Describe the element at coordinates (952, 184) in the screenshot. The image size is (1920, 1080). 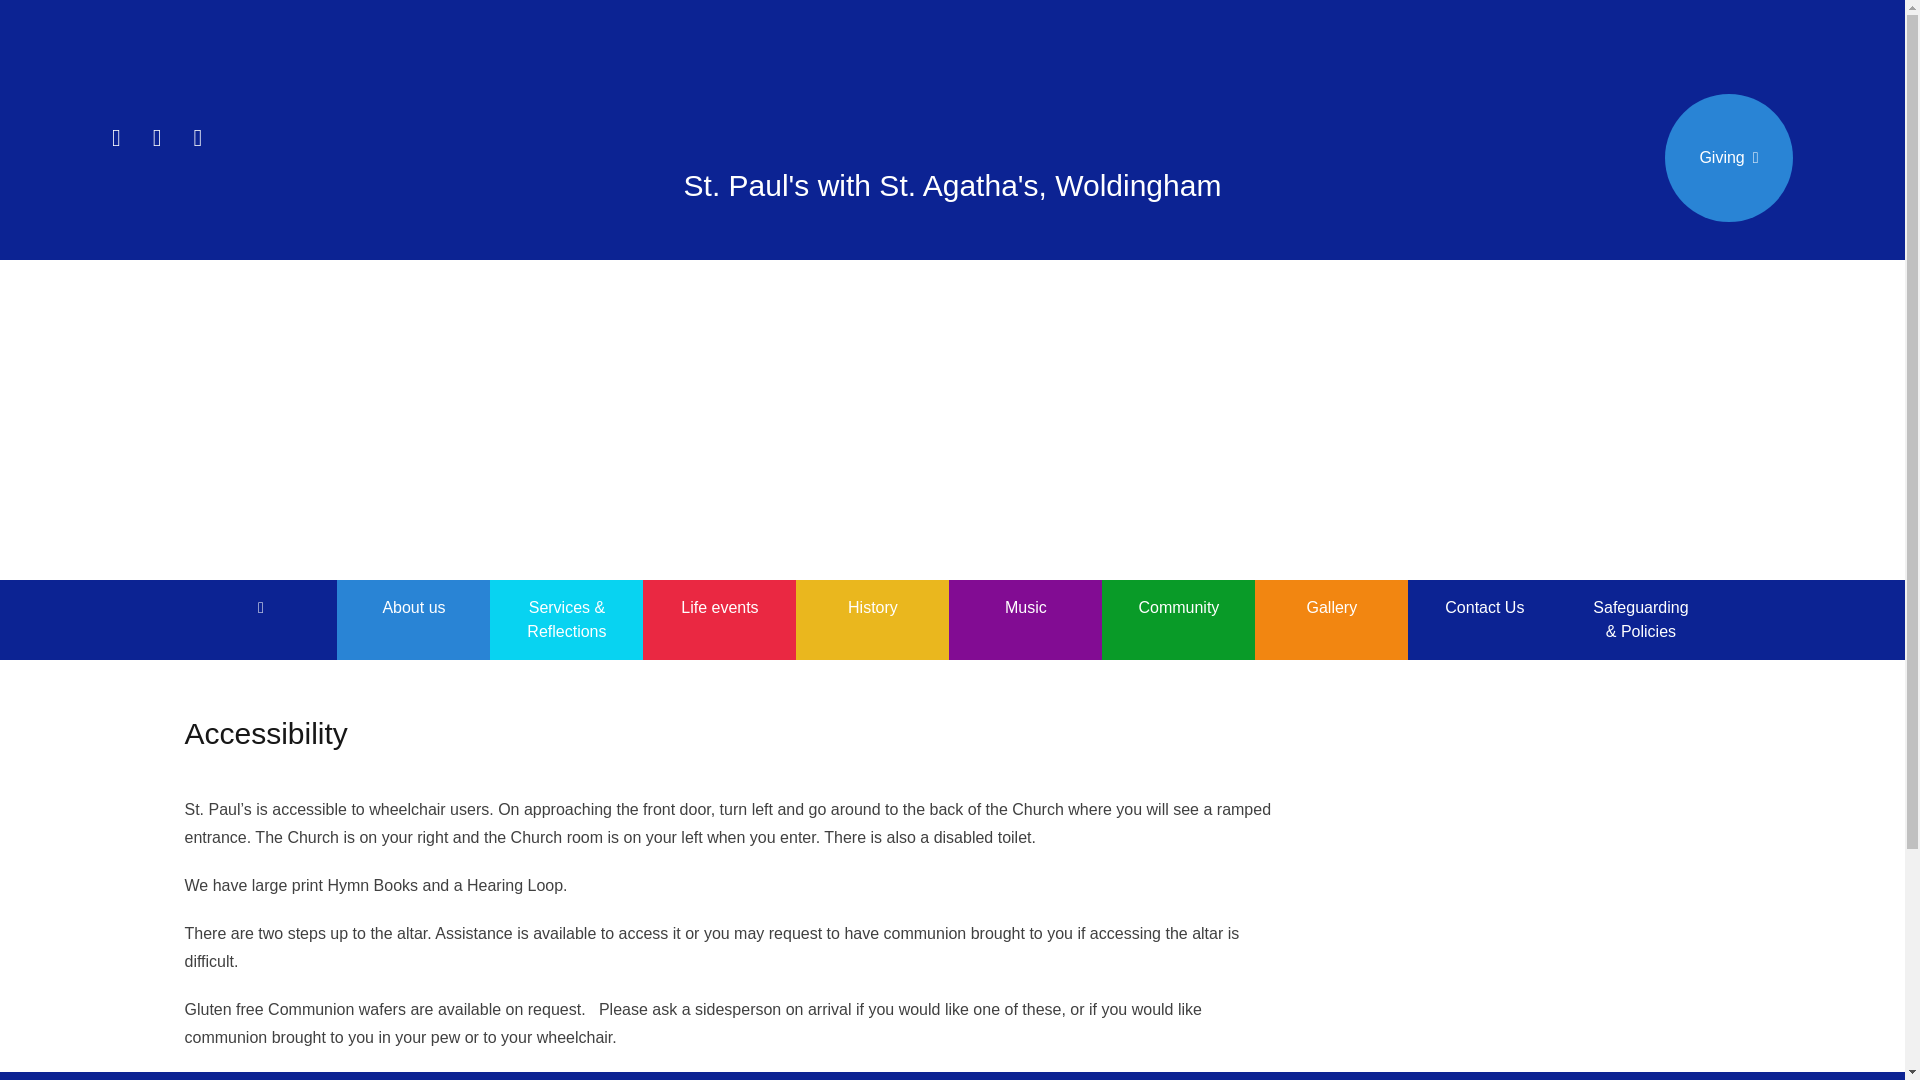
I see `St. Paul's with St. Agatha's, Woldingham` at that location.